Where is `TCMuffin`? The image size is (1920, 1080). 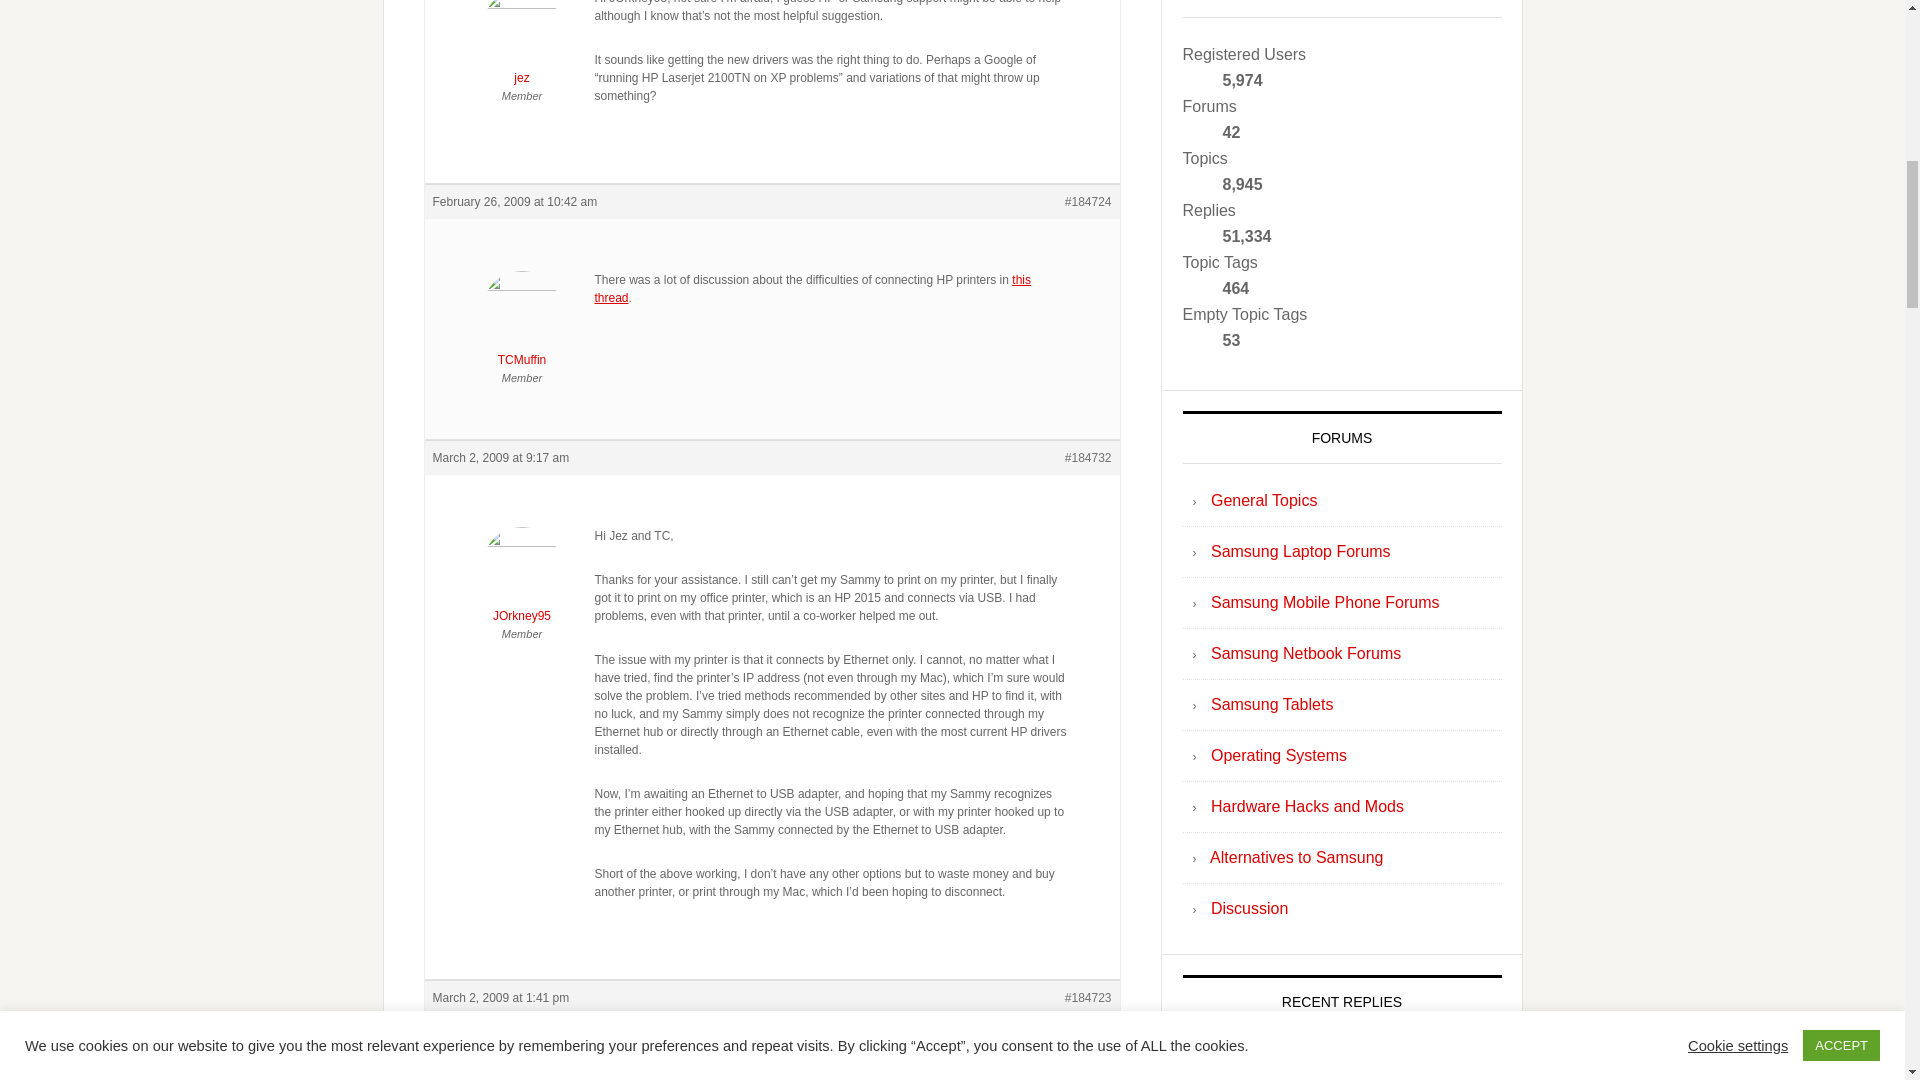
TCMuffin is located at coordinates (522, 324).